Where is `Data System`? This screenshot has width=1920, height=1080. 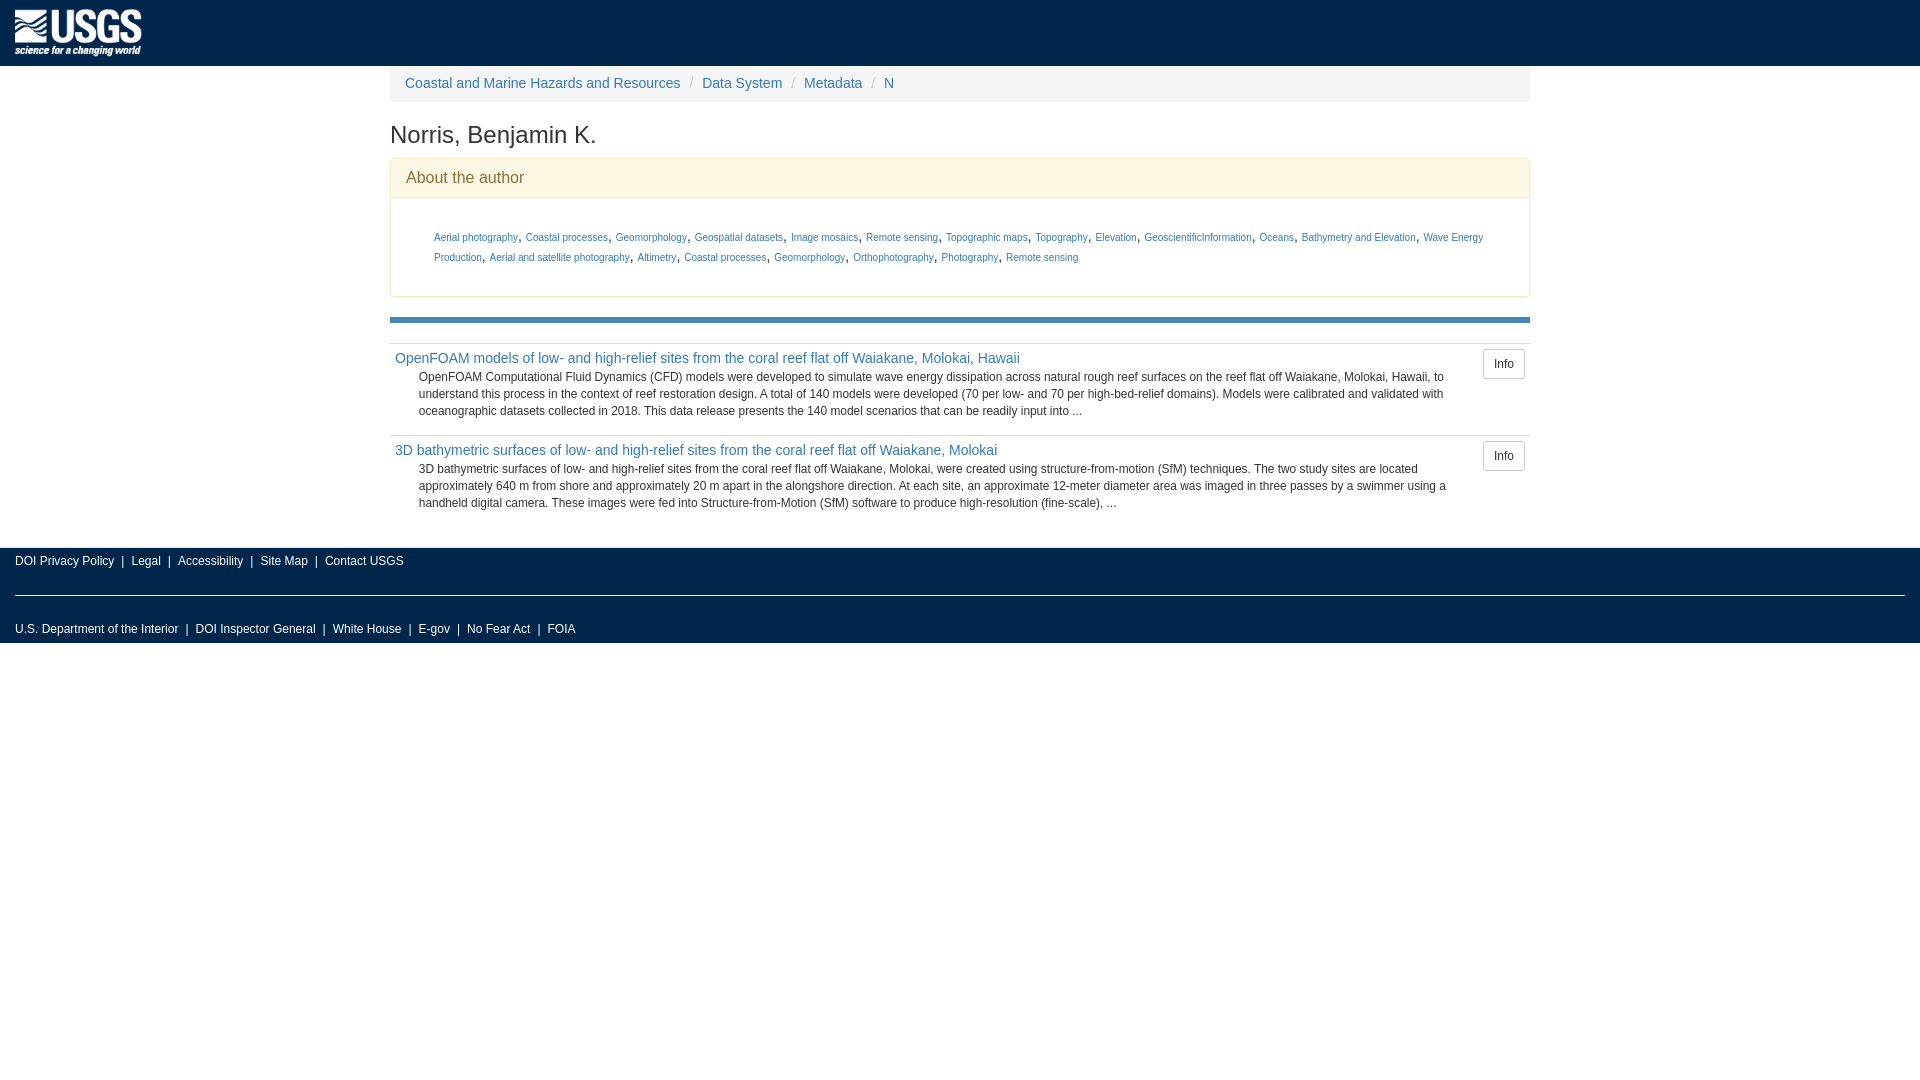
Data System is located at coordinates (742, 82).